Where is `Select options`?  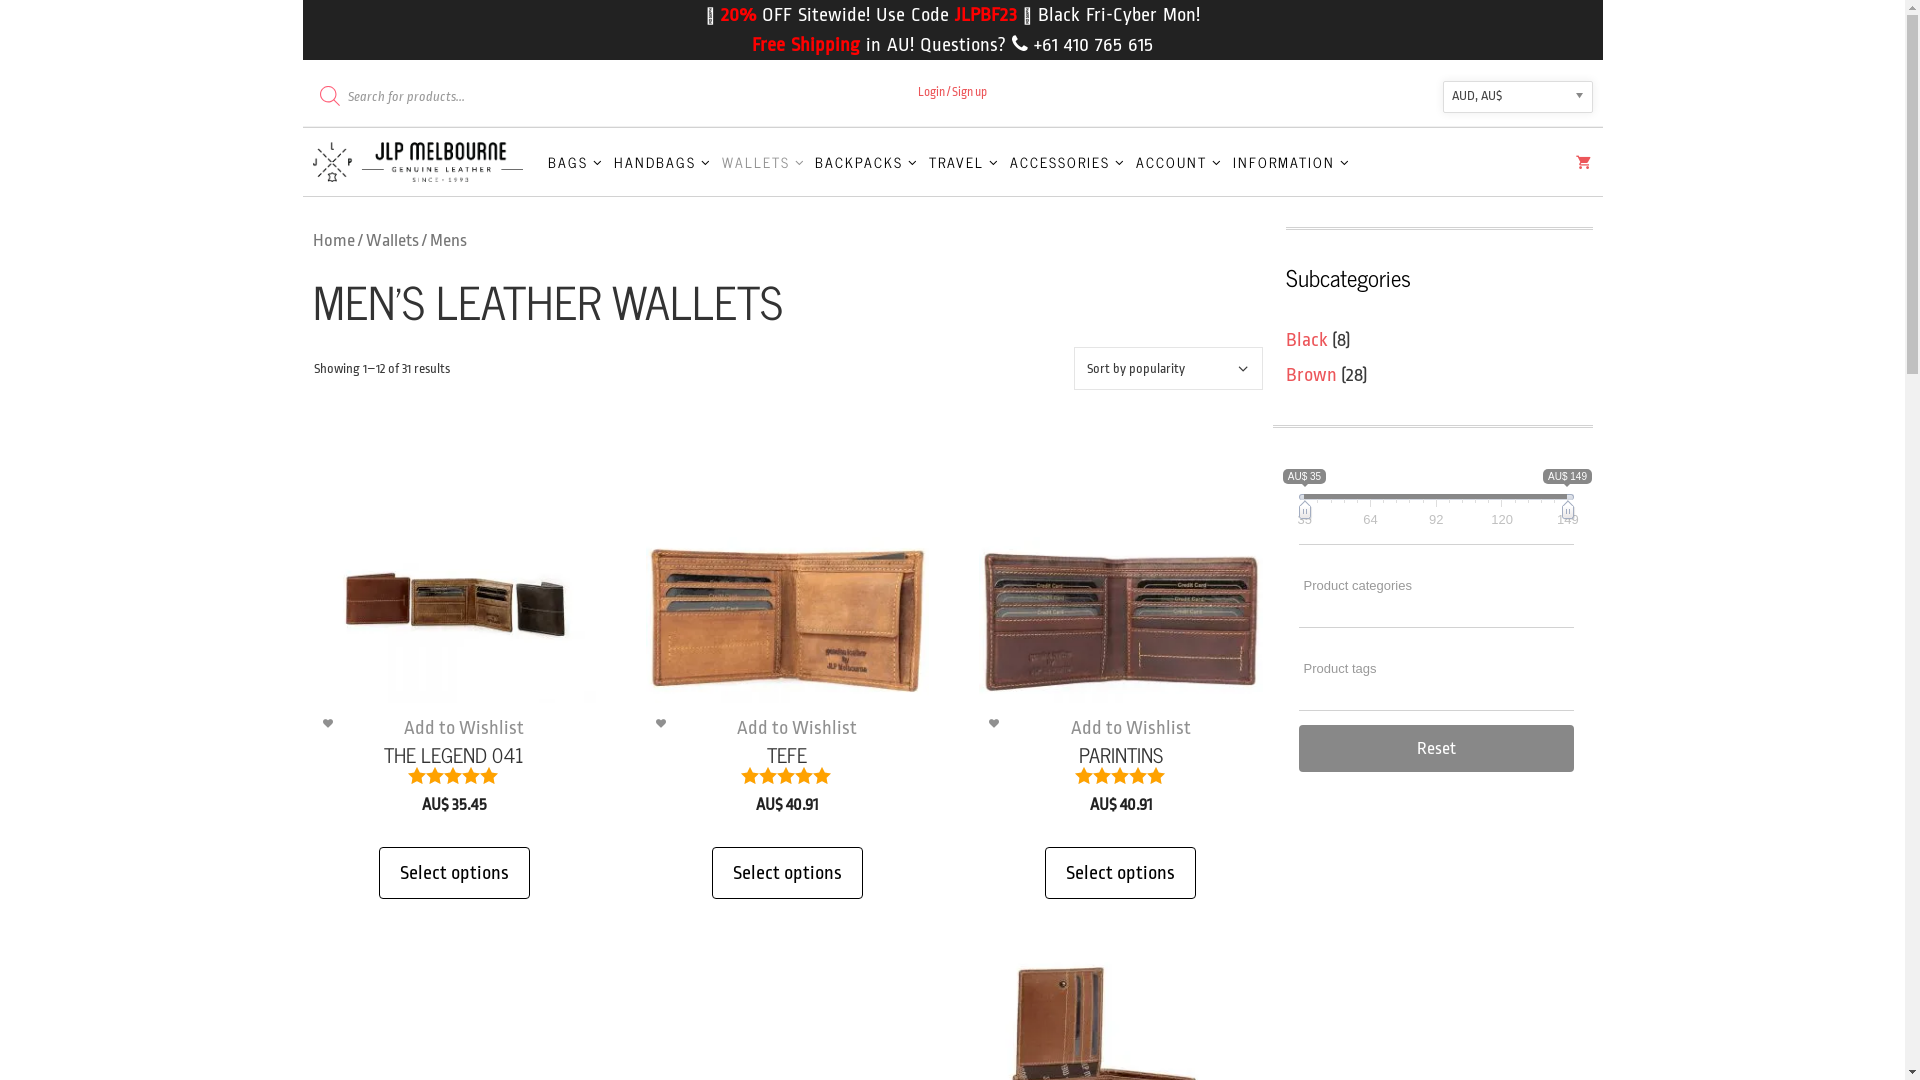
Select options is located at coordinates (788, 873).